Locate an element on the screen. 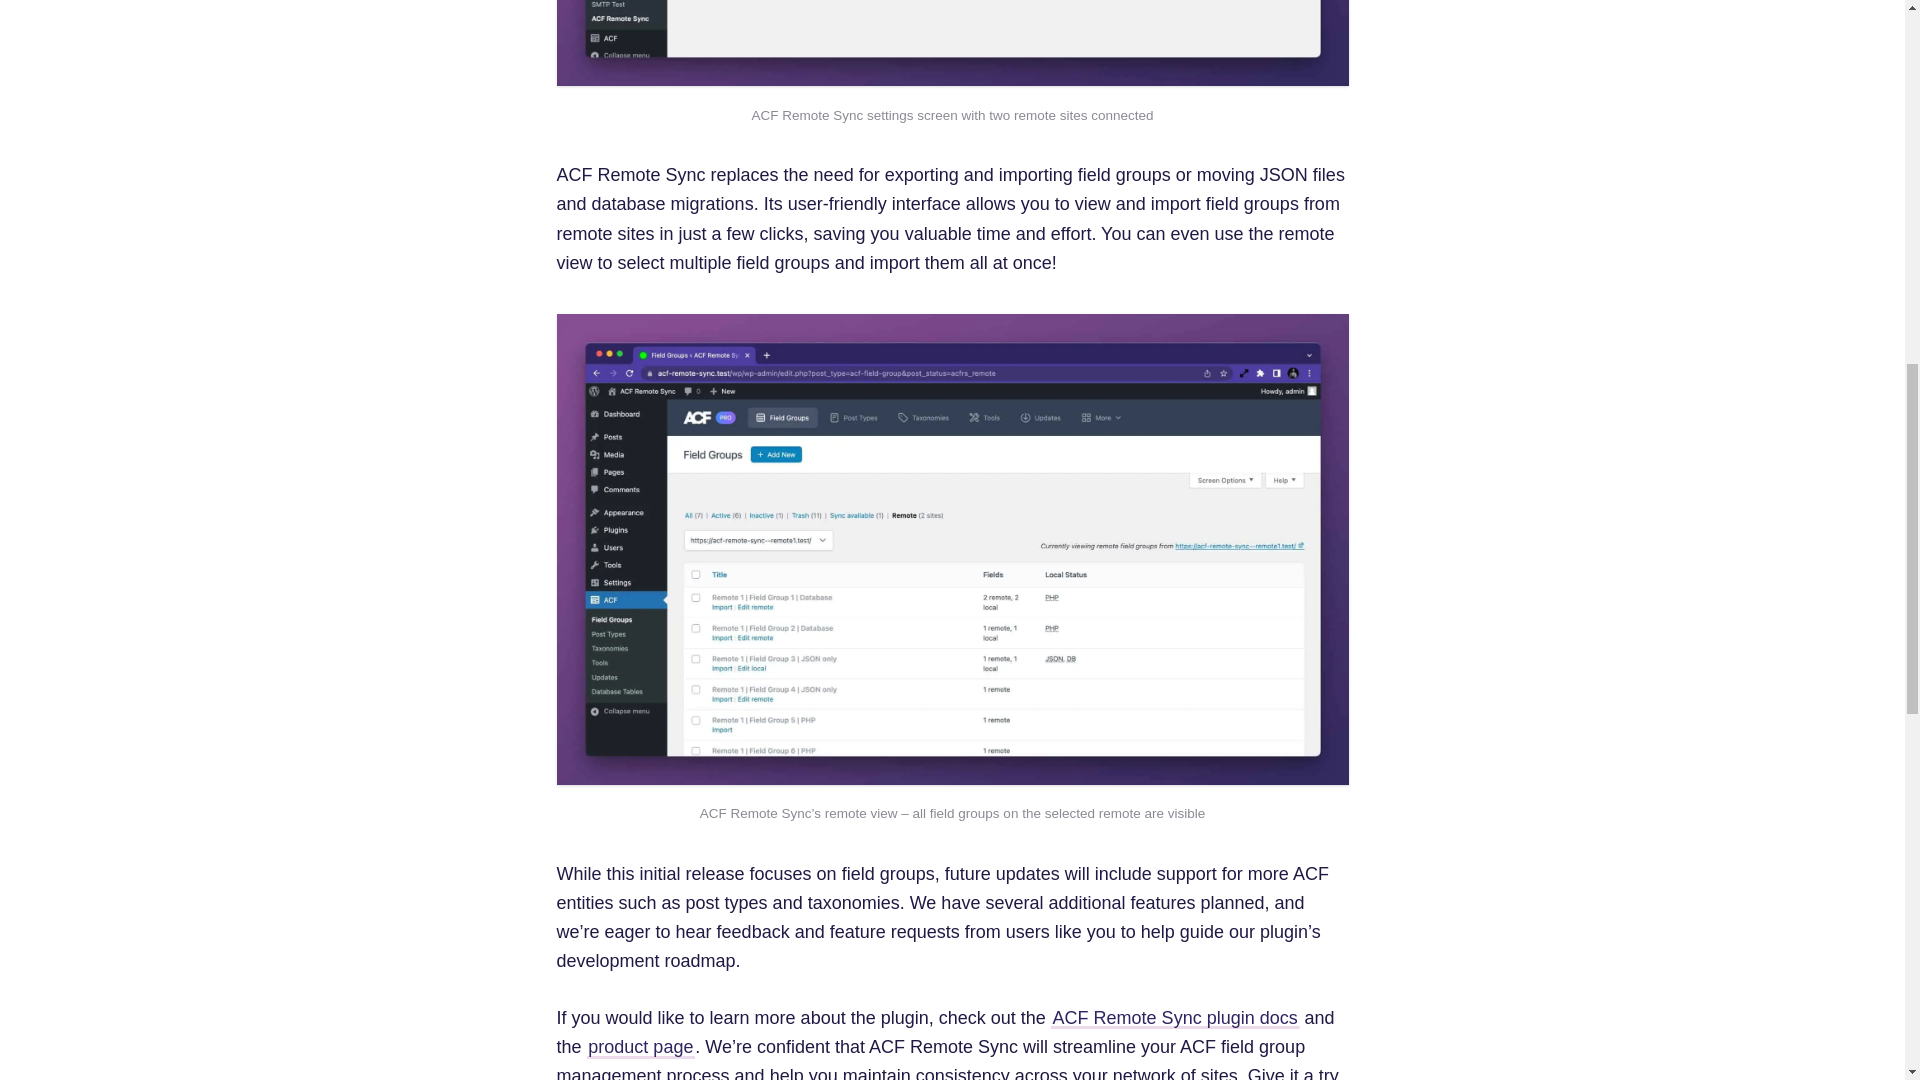 Image resolution: width=1920 pixels, height=1080 pixels. ACF Remote Sync plugin docs is located at coordinates (1174, 1018).